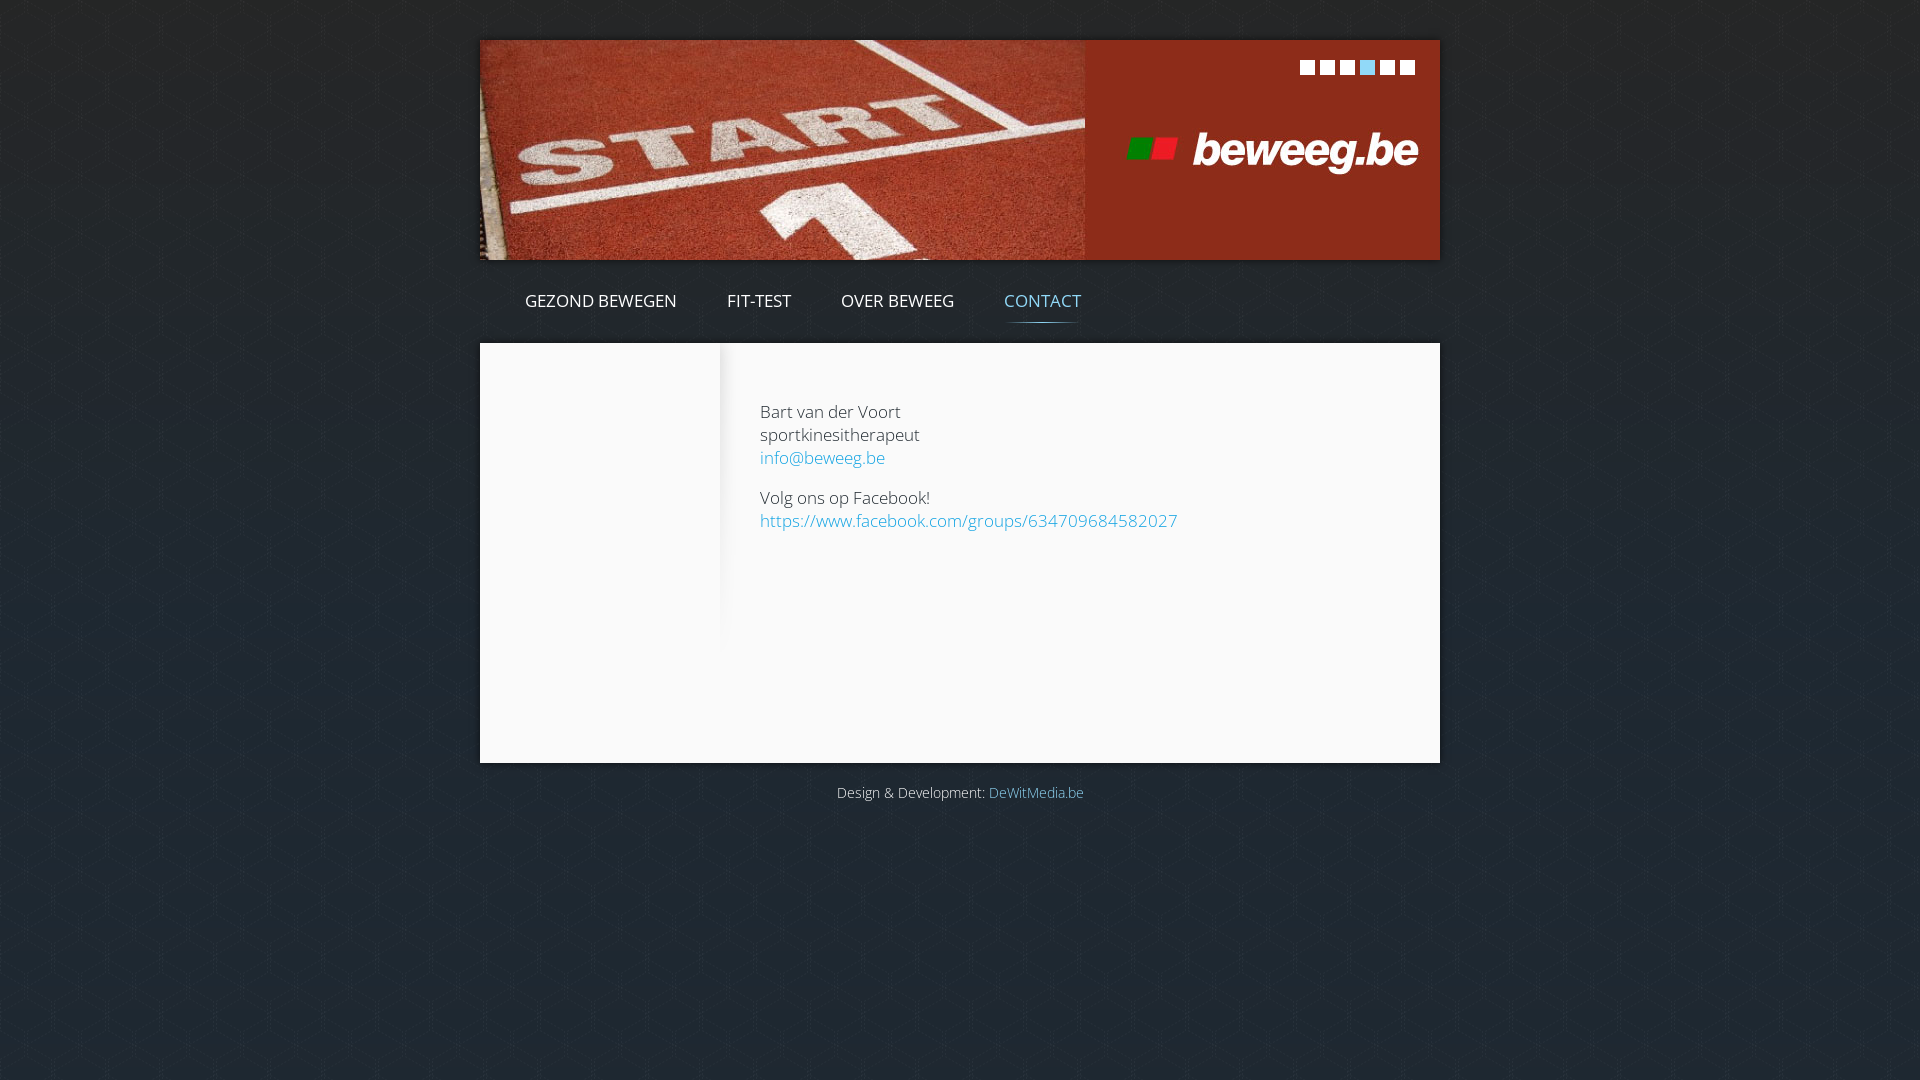 This screenshot has width=1920, height=1080. Describe the element at coordinates (898, 302) in the screenshot. I see `OVER BEWEEG` at that location.